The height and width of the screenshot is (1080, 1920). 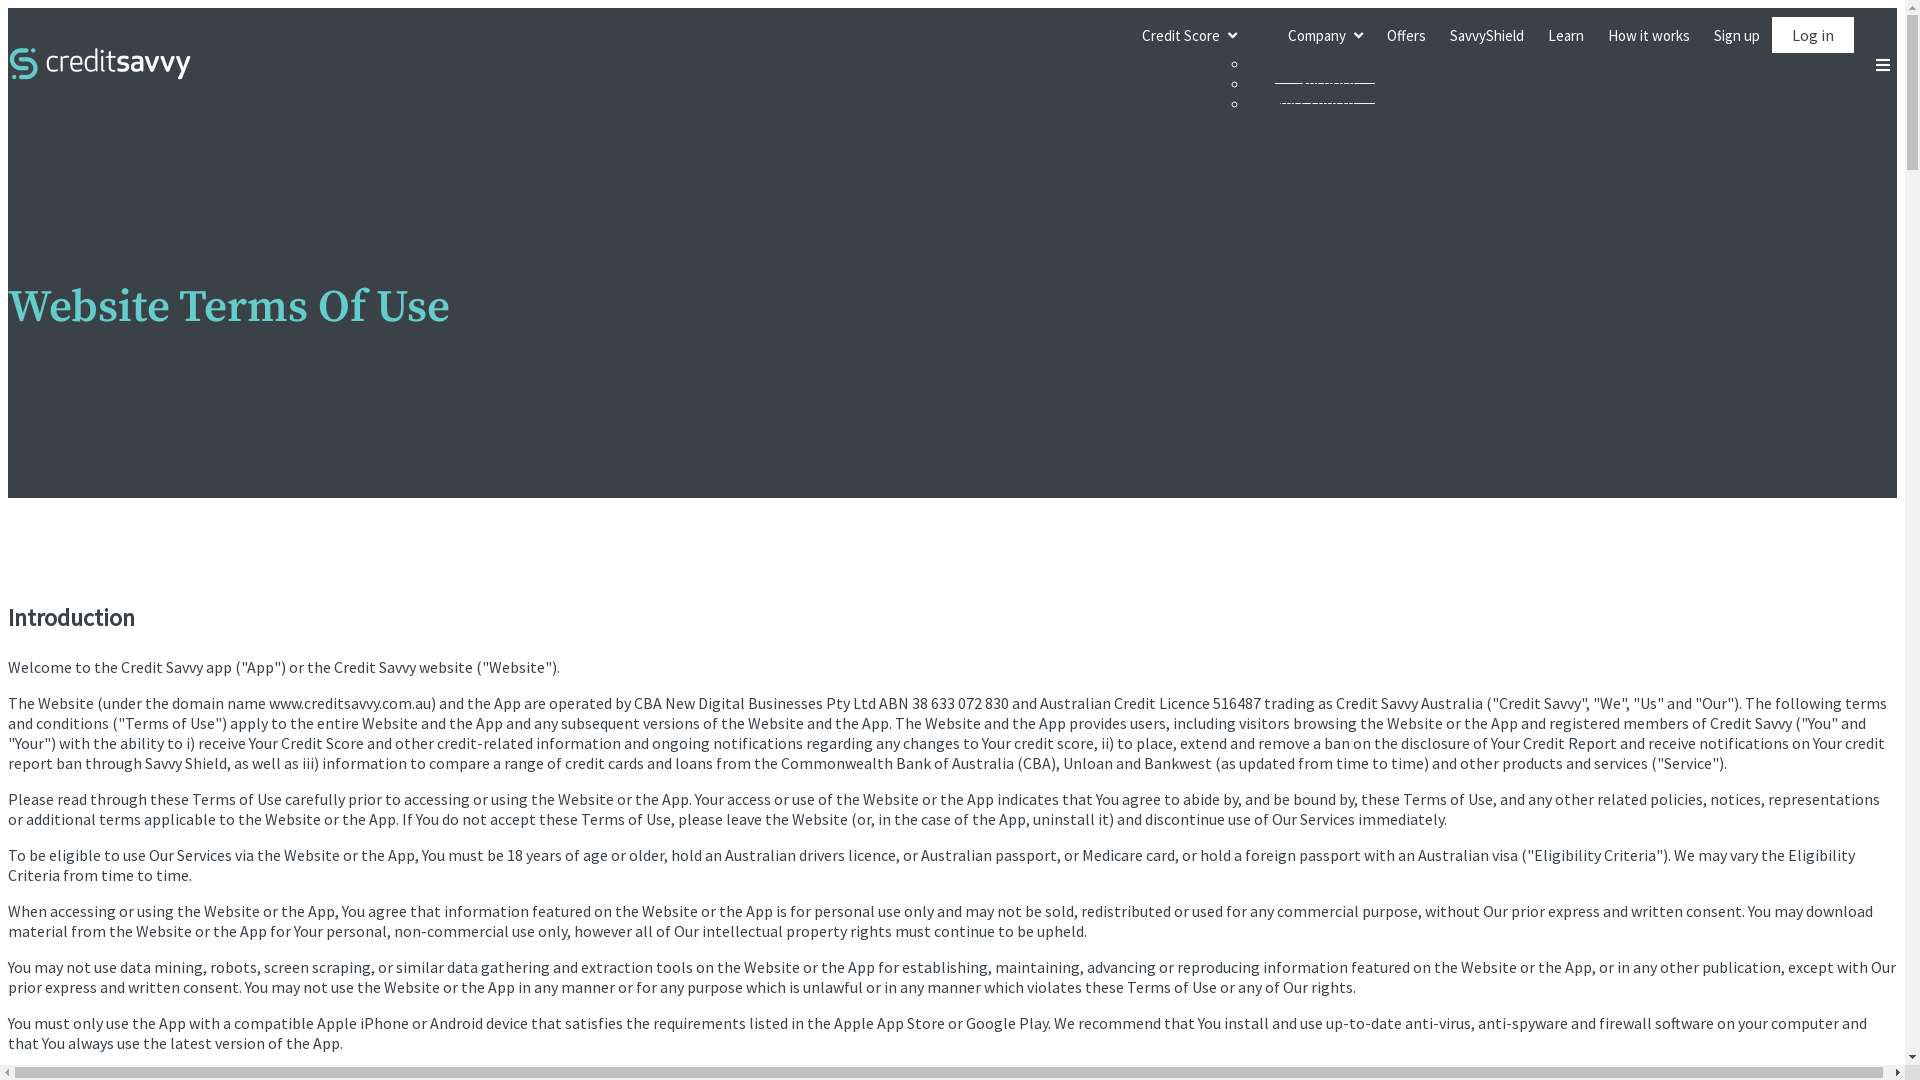 I want to click on About us, so click(x=1325, y=64).